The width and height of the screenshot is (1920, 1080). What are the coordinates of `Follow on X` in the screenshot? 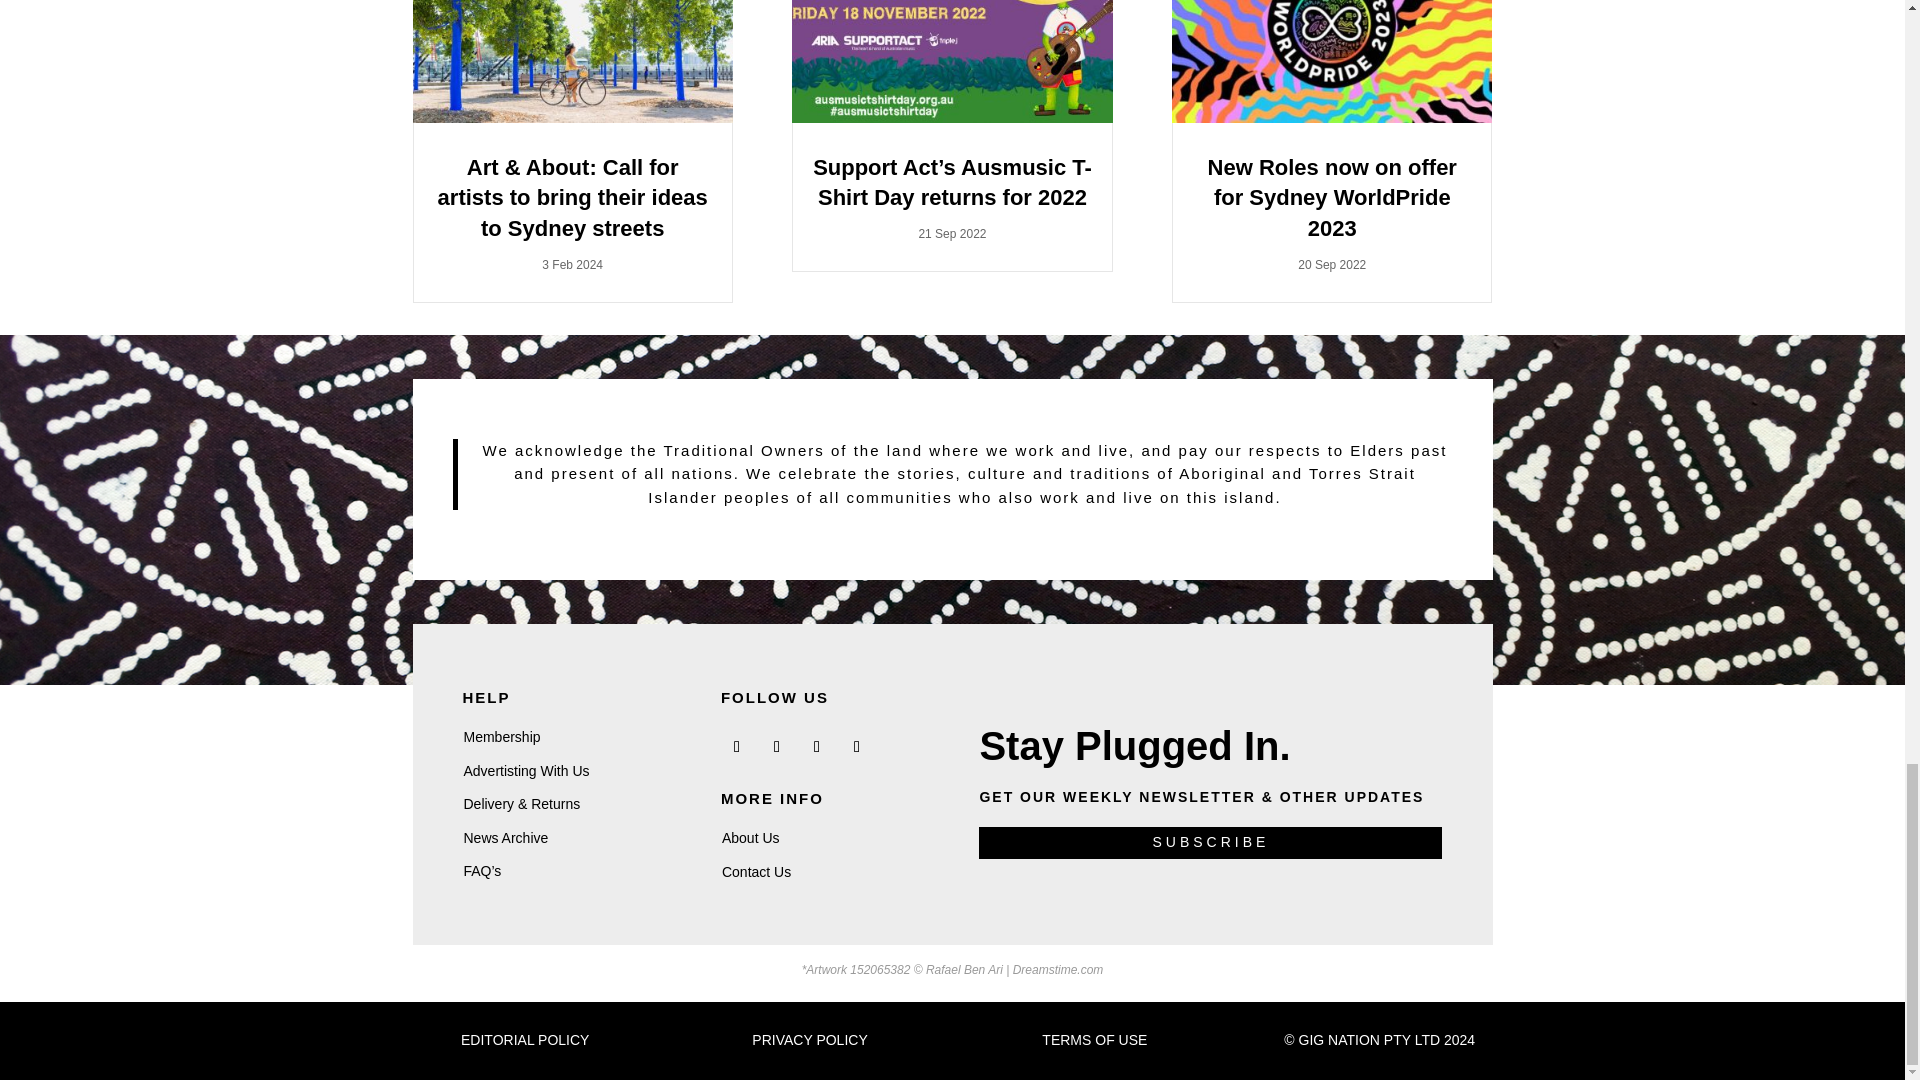 It's located at (776, 746).